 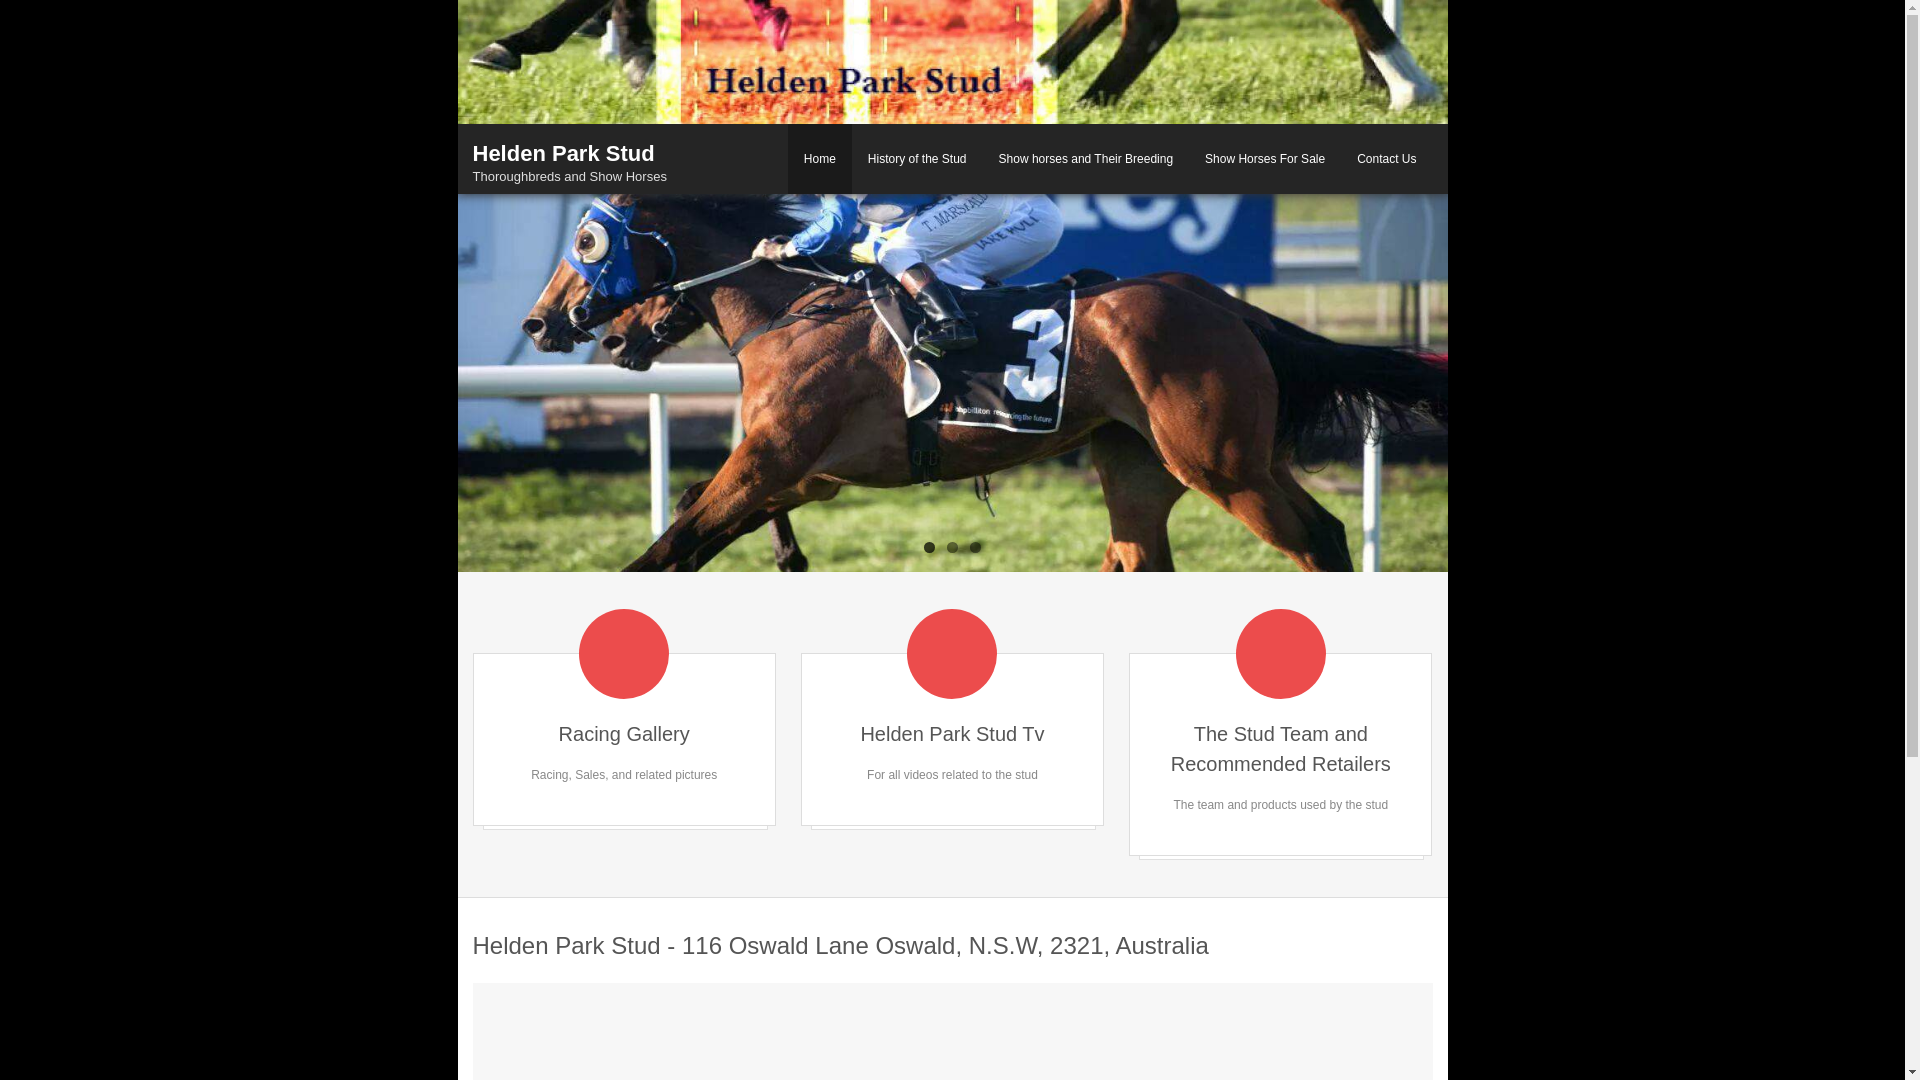 I want to click on Home, so click(x=820, y=159).